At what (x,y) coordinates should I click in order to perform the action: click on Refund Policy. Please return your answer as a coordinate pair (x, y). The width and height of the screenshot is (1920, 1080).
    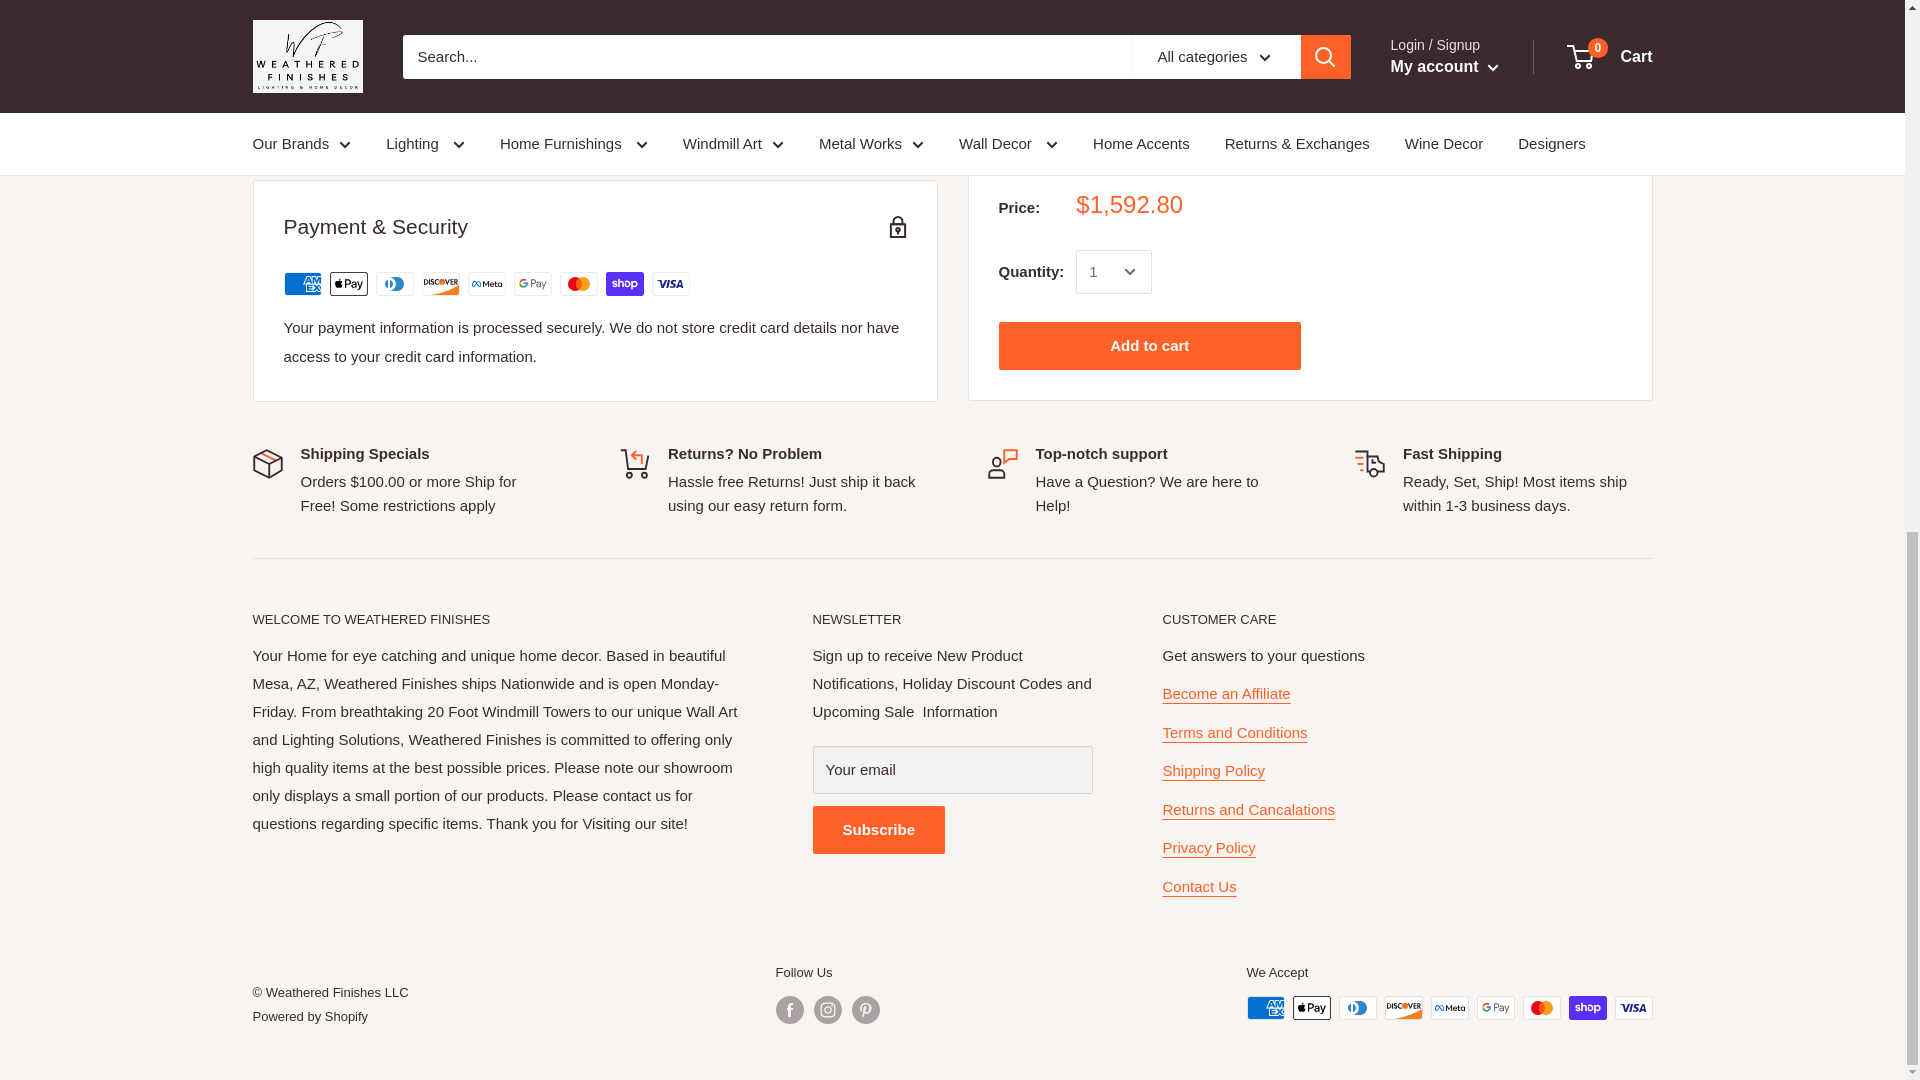
    Looking at the image, I should click on (1248, 809).